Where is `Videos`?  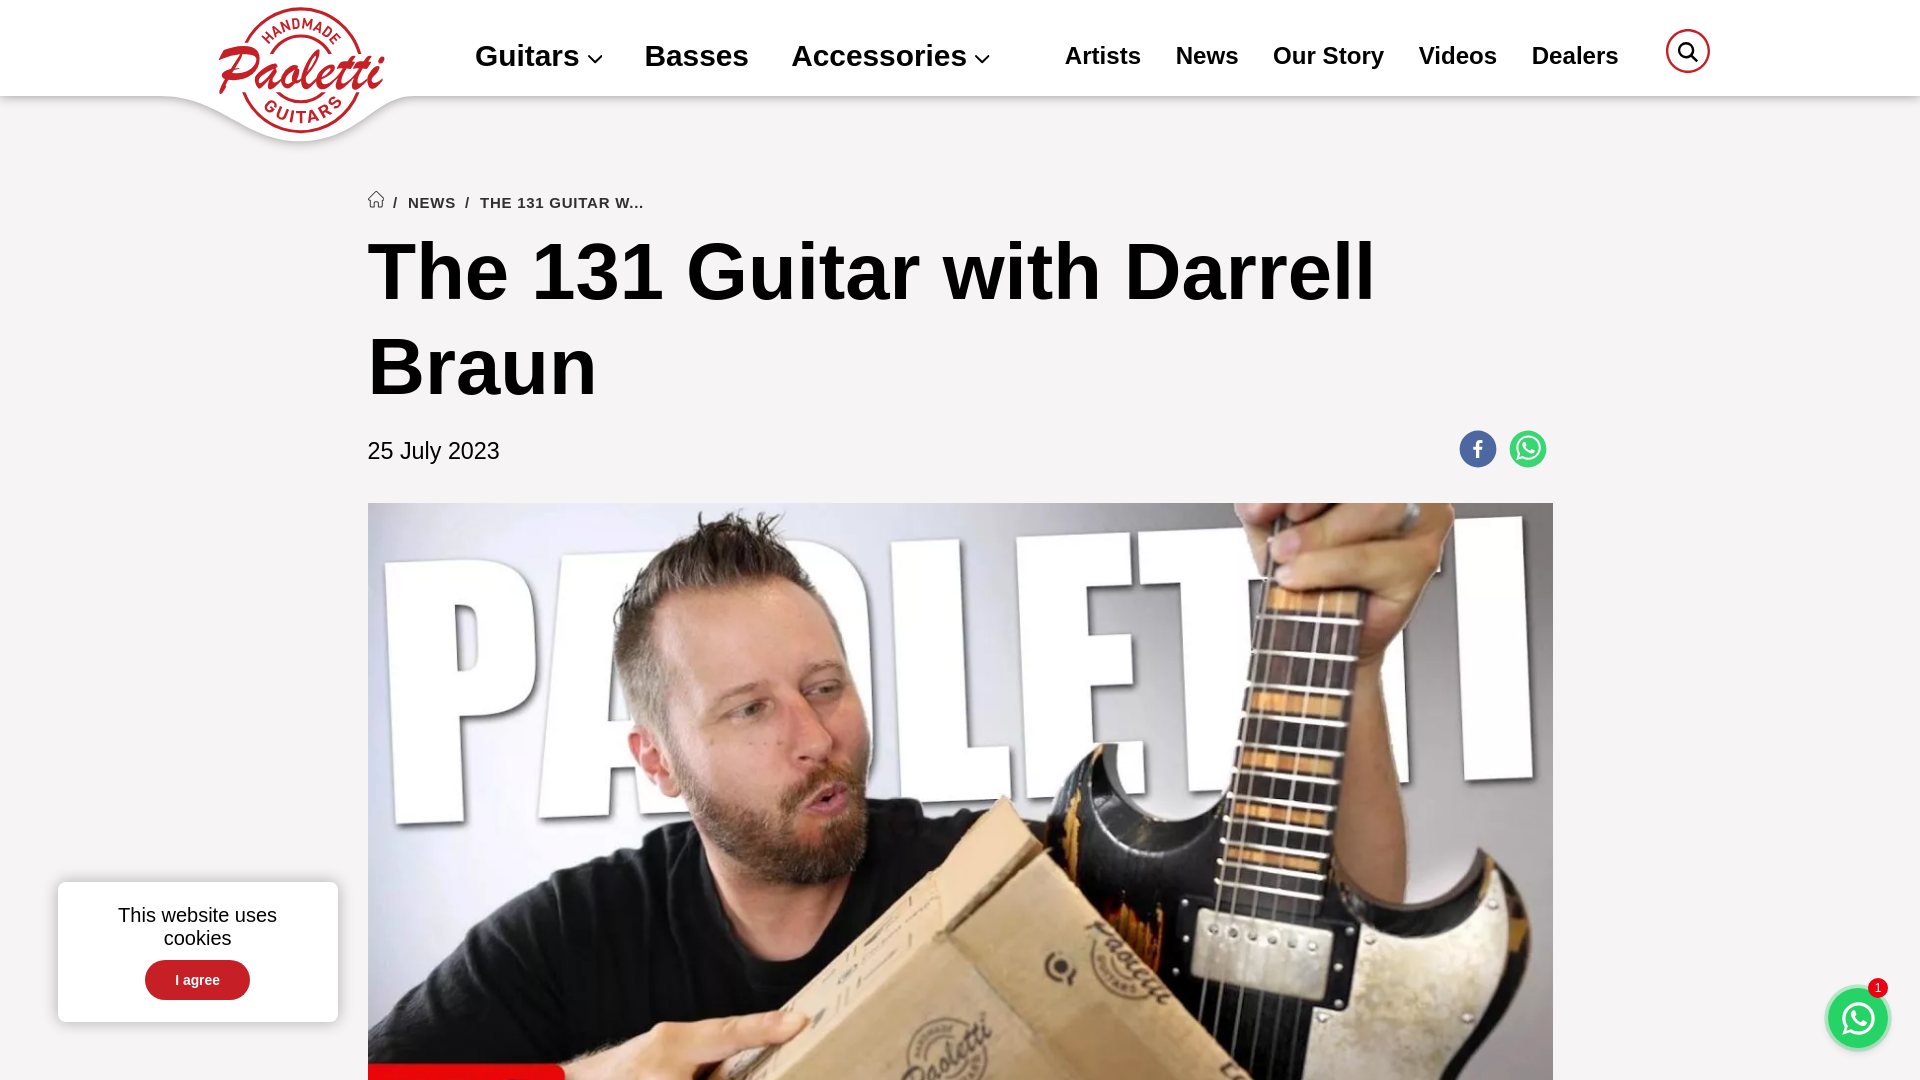
Videos is located at coordinates (1458, 58).